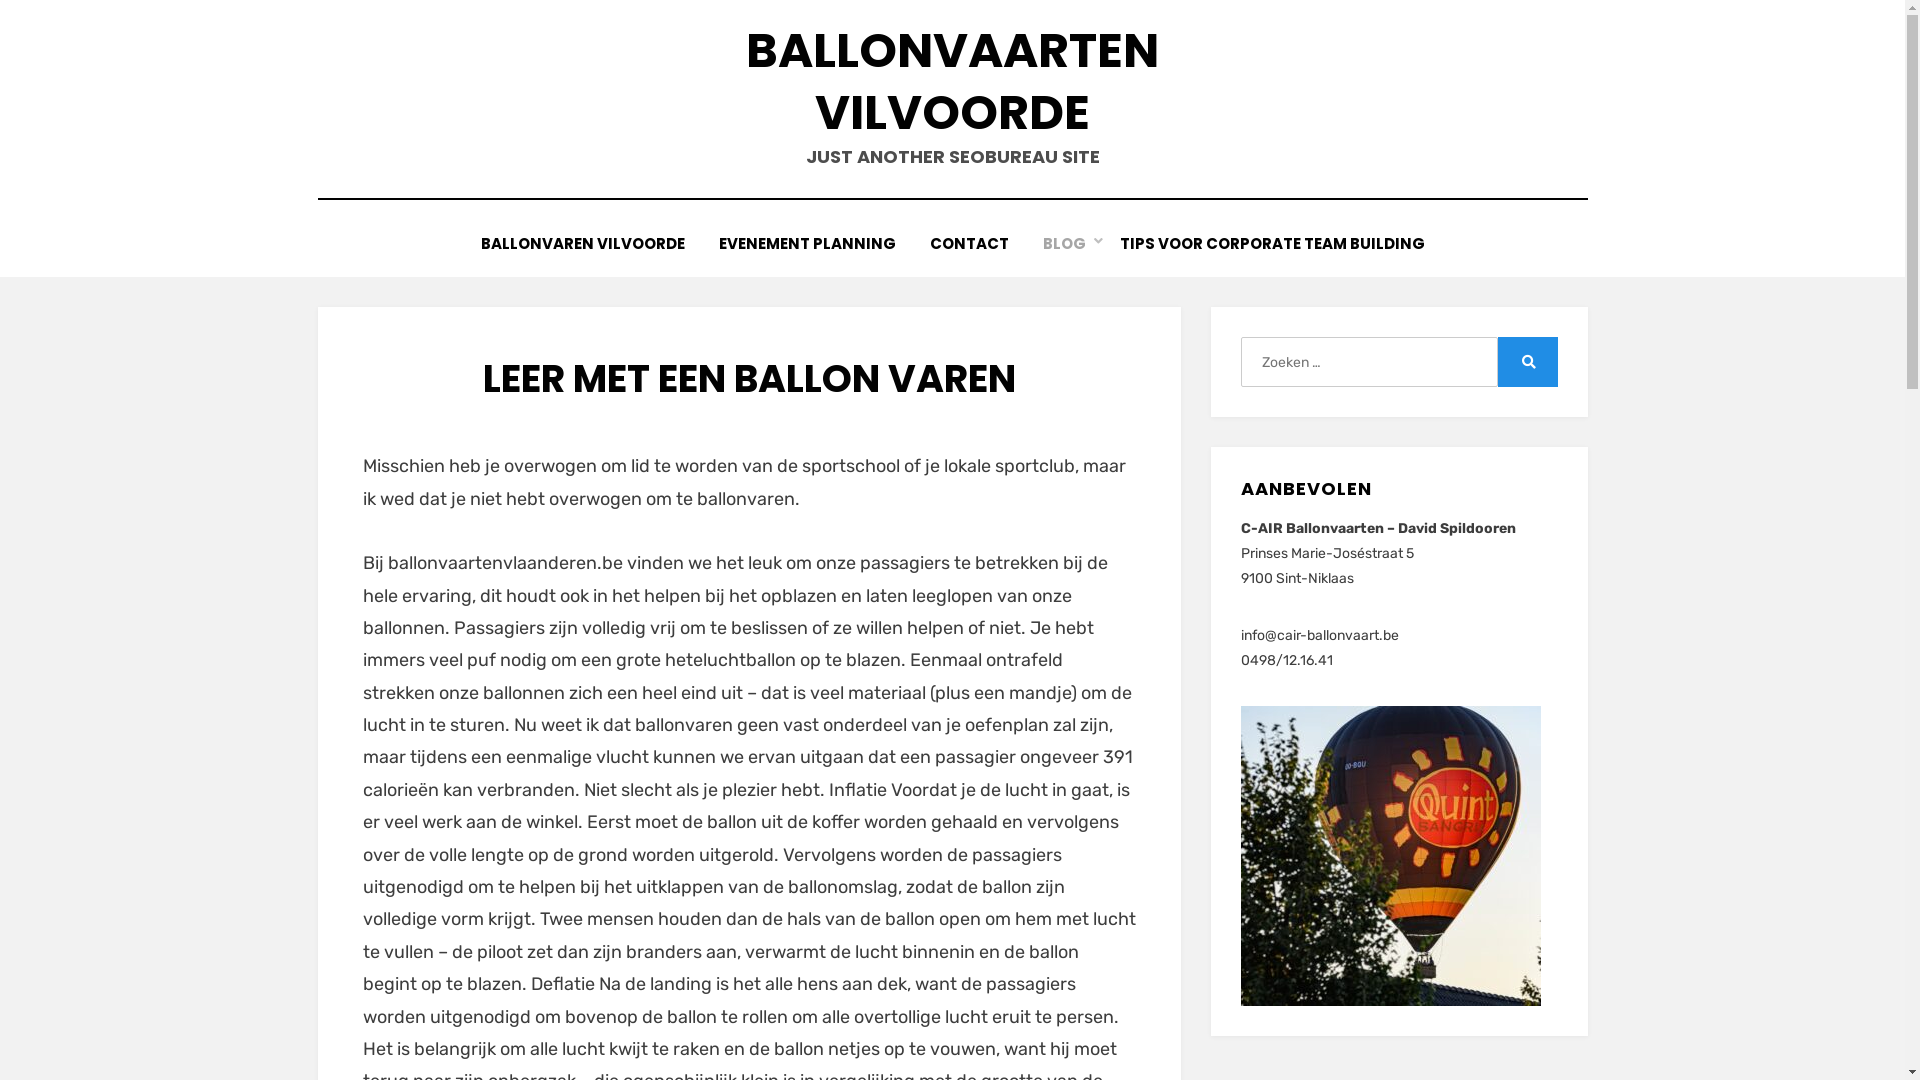 The height and width of the screenshot is (1080, 1920). What do you see at coordinates (1528, 362) in the screenshot?
I see `Zoeken` at bounding box center [1528, 362].